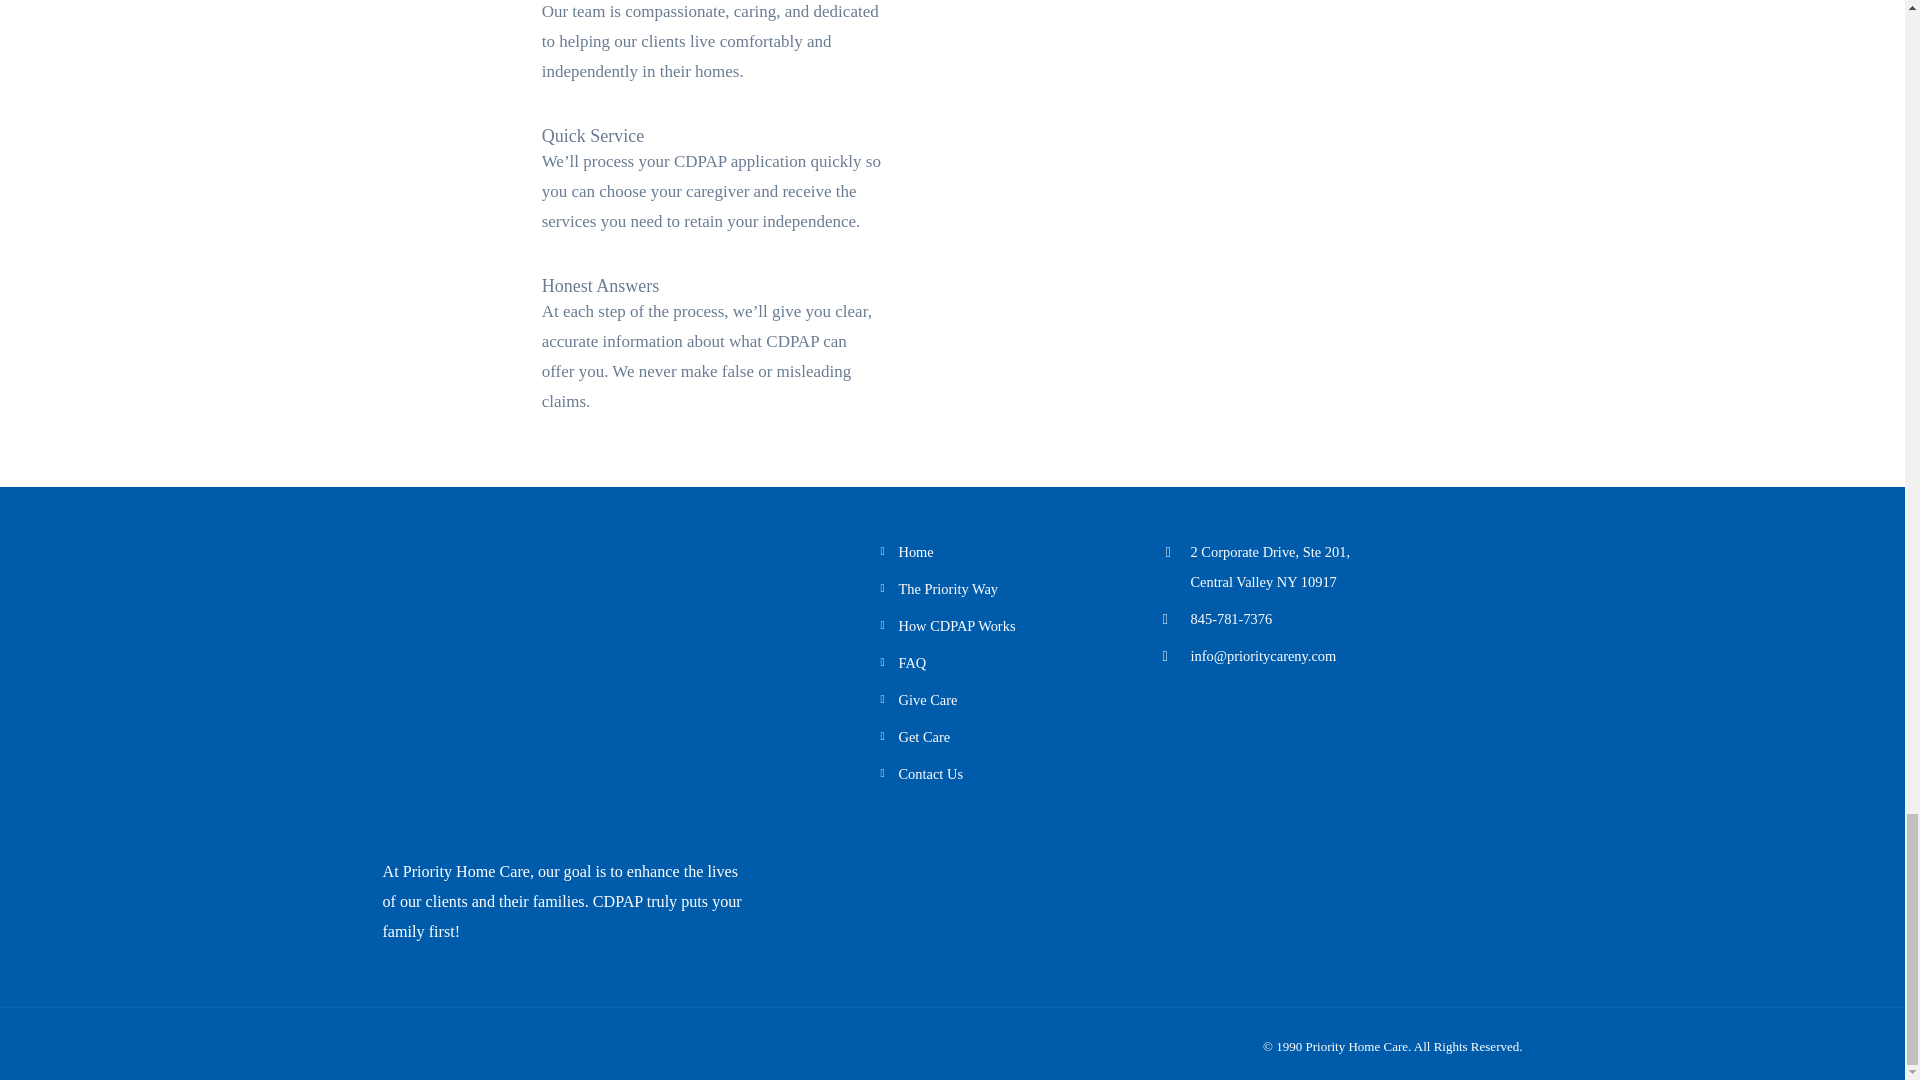  What do you see at coordinates (924, 737) in the screenshot?
I see `How CDPAP Works` at bounding box center [924, 737].